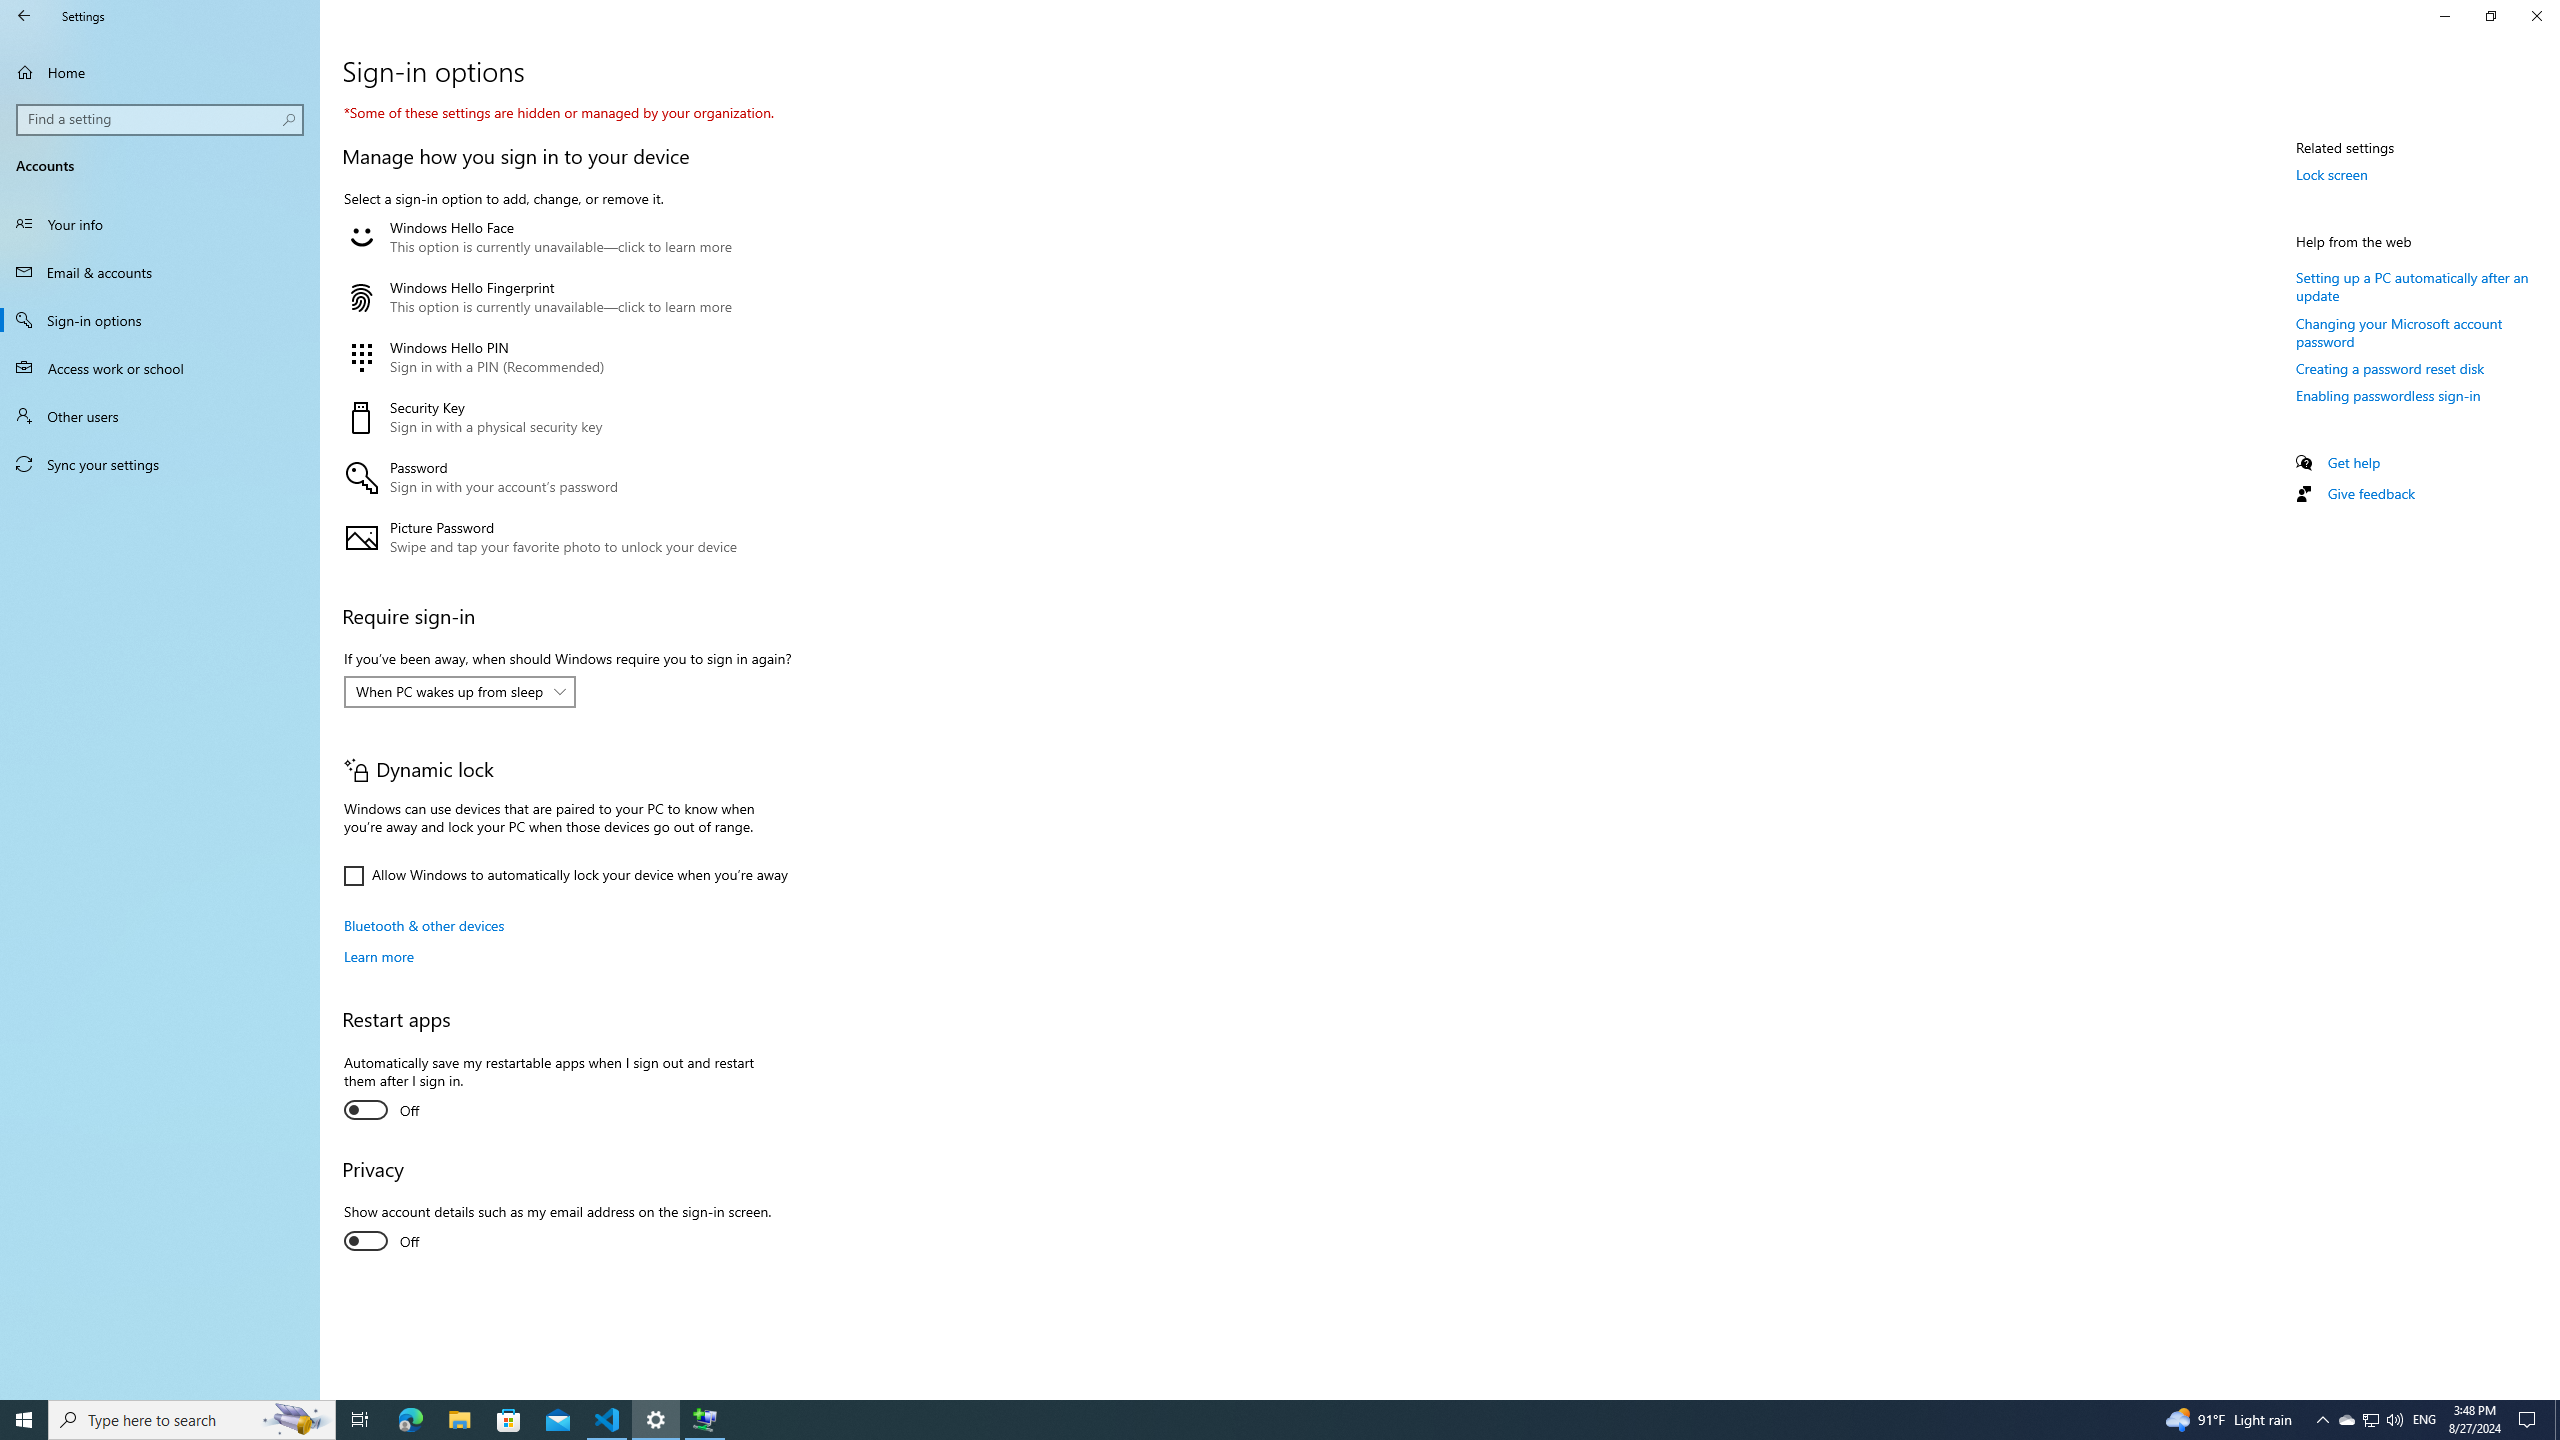 This screenshot has width=2560, height=1440. Describe the element at coordinates (24, 16) in the screenshot. I see `Back` at that location.